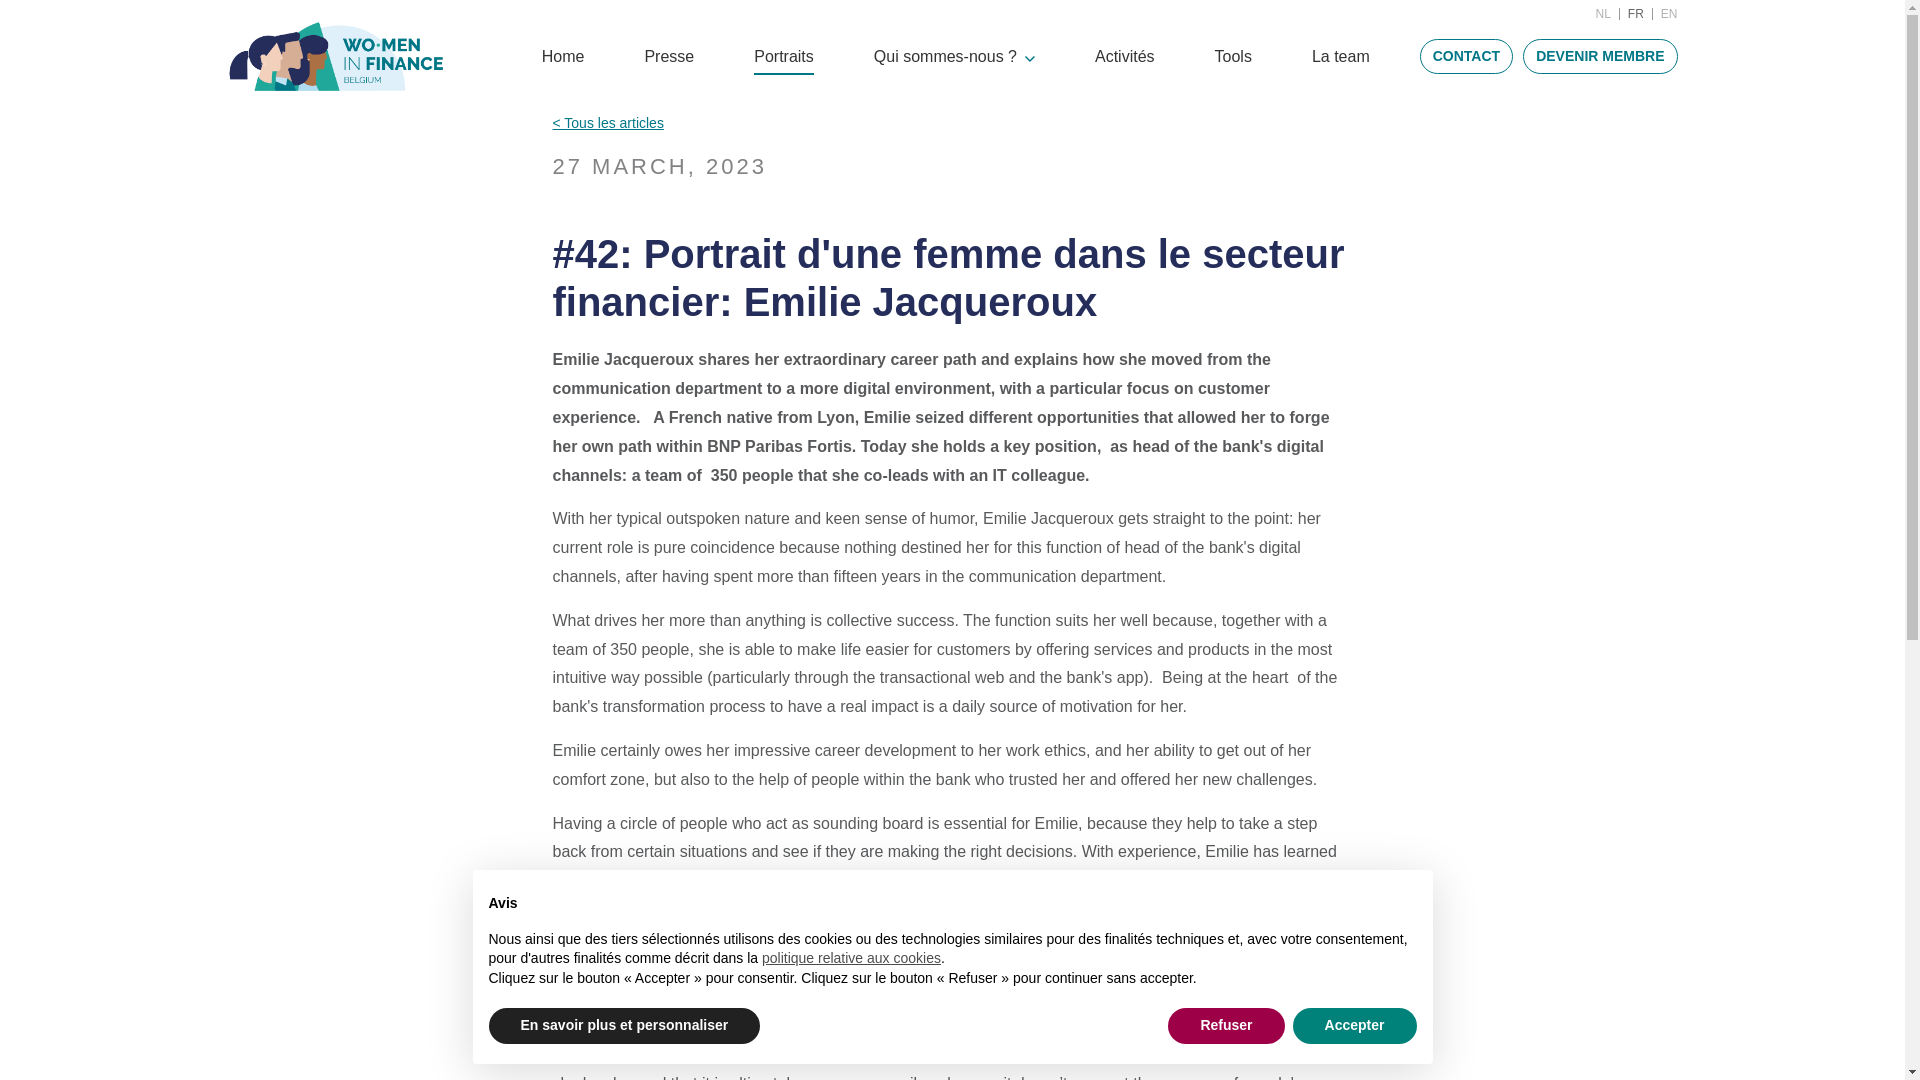  What do you see at coordinates (624, 1026) in the screenshot?
I see `En savoir plus et personnaliser` at bounding box center [624, 1026].